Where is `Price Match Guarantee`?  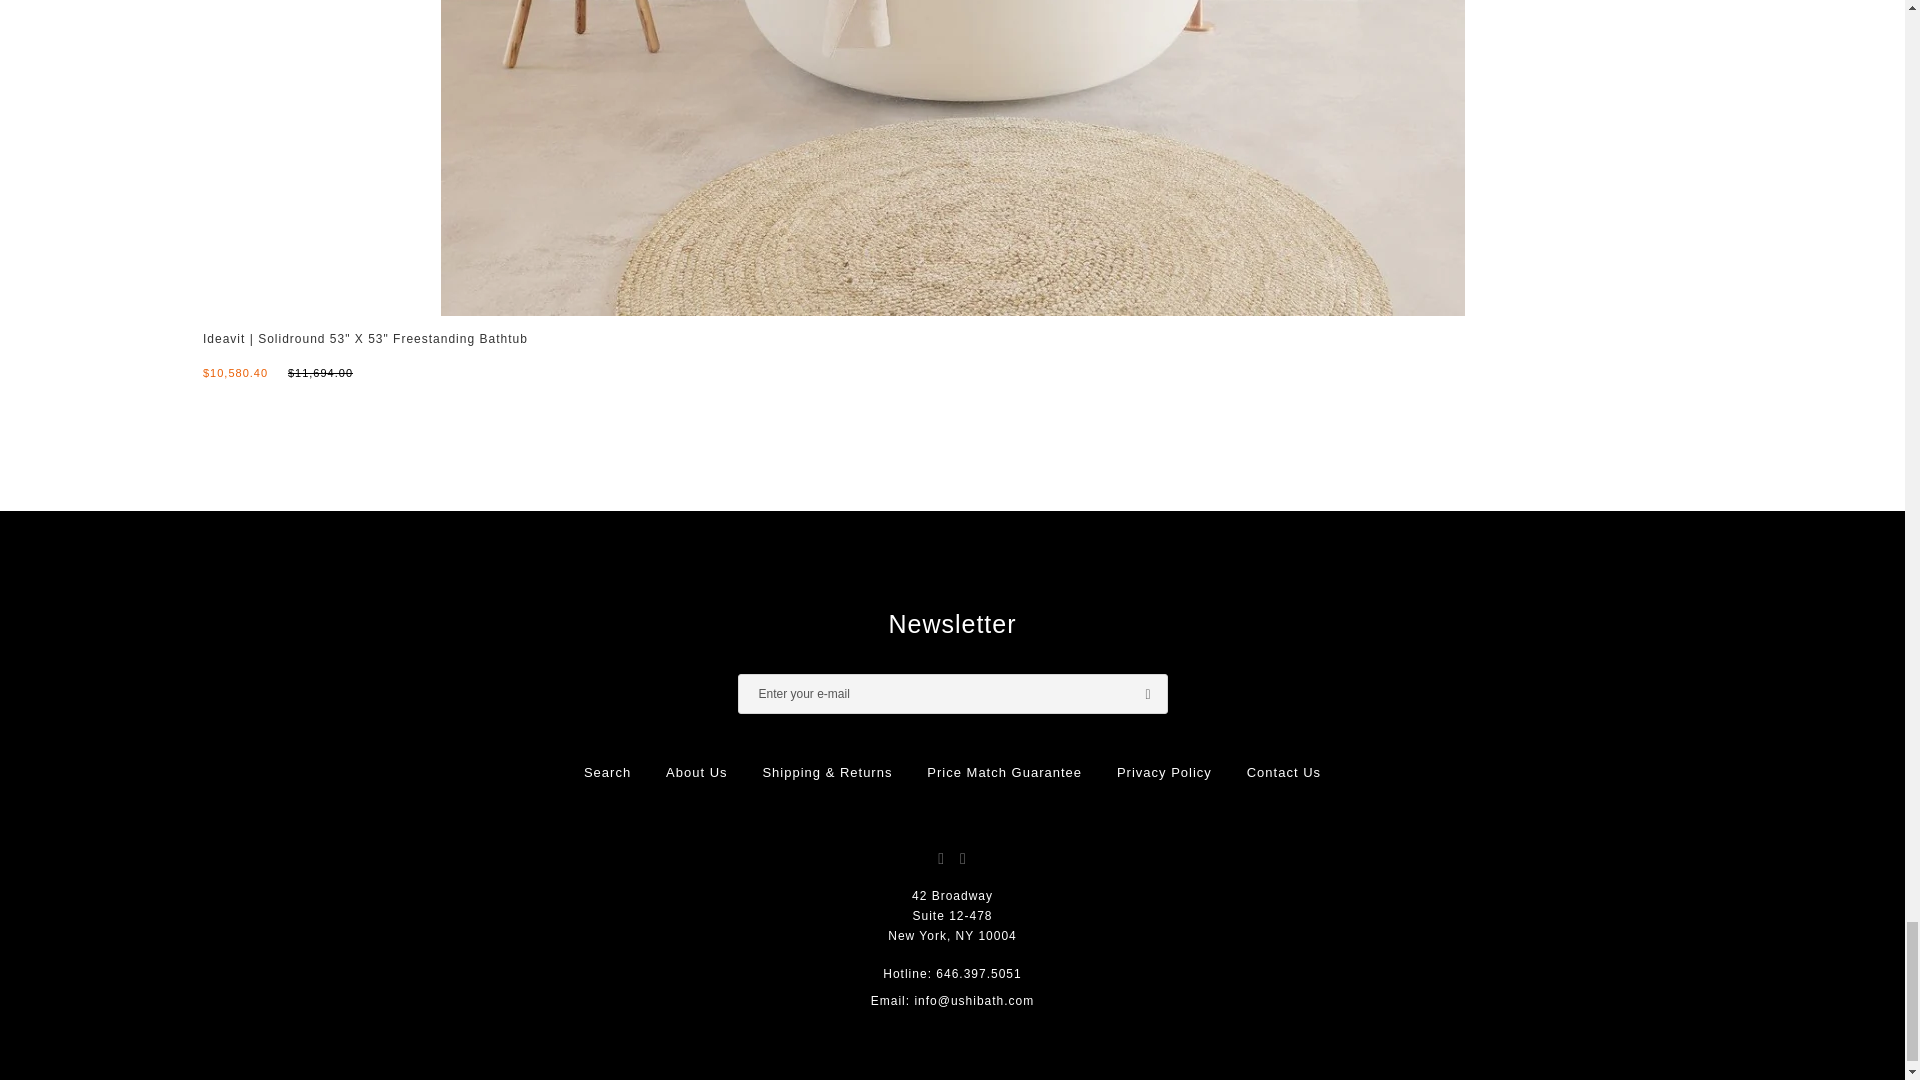
Price Match Guarantee is located at coordinates (1004, 772).